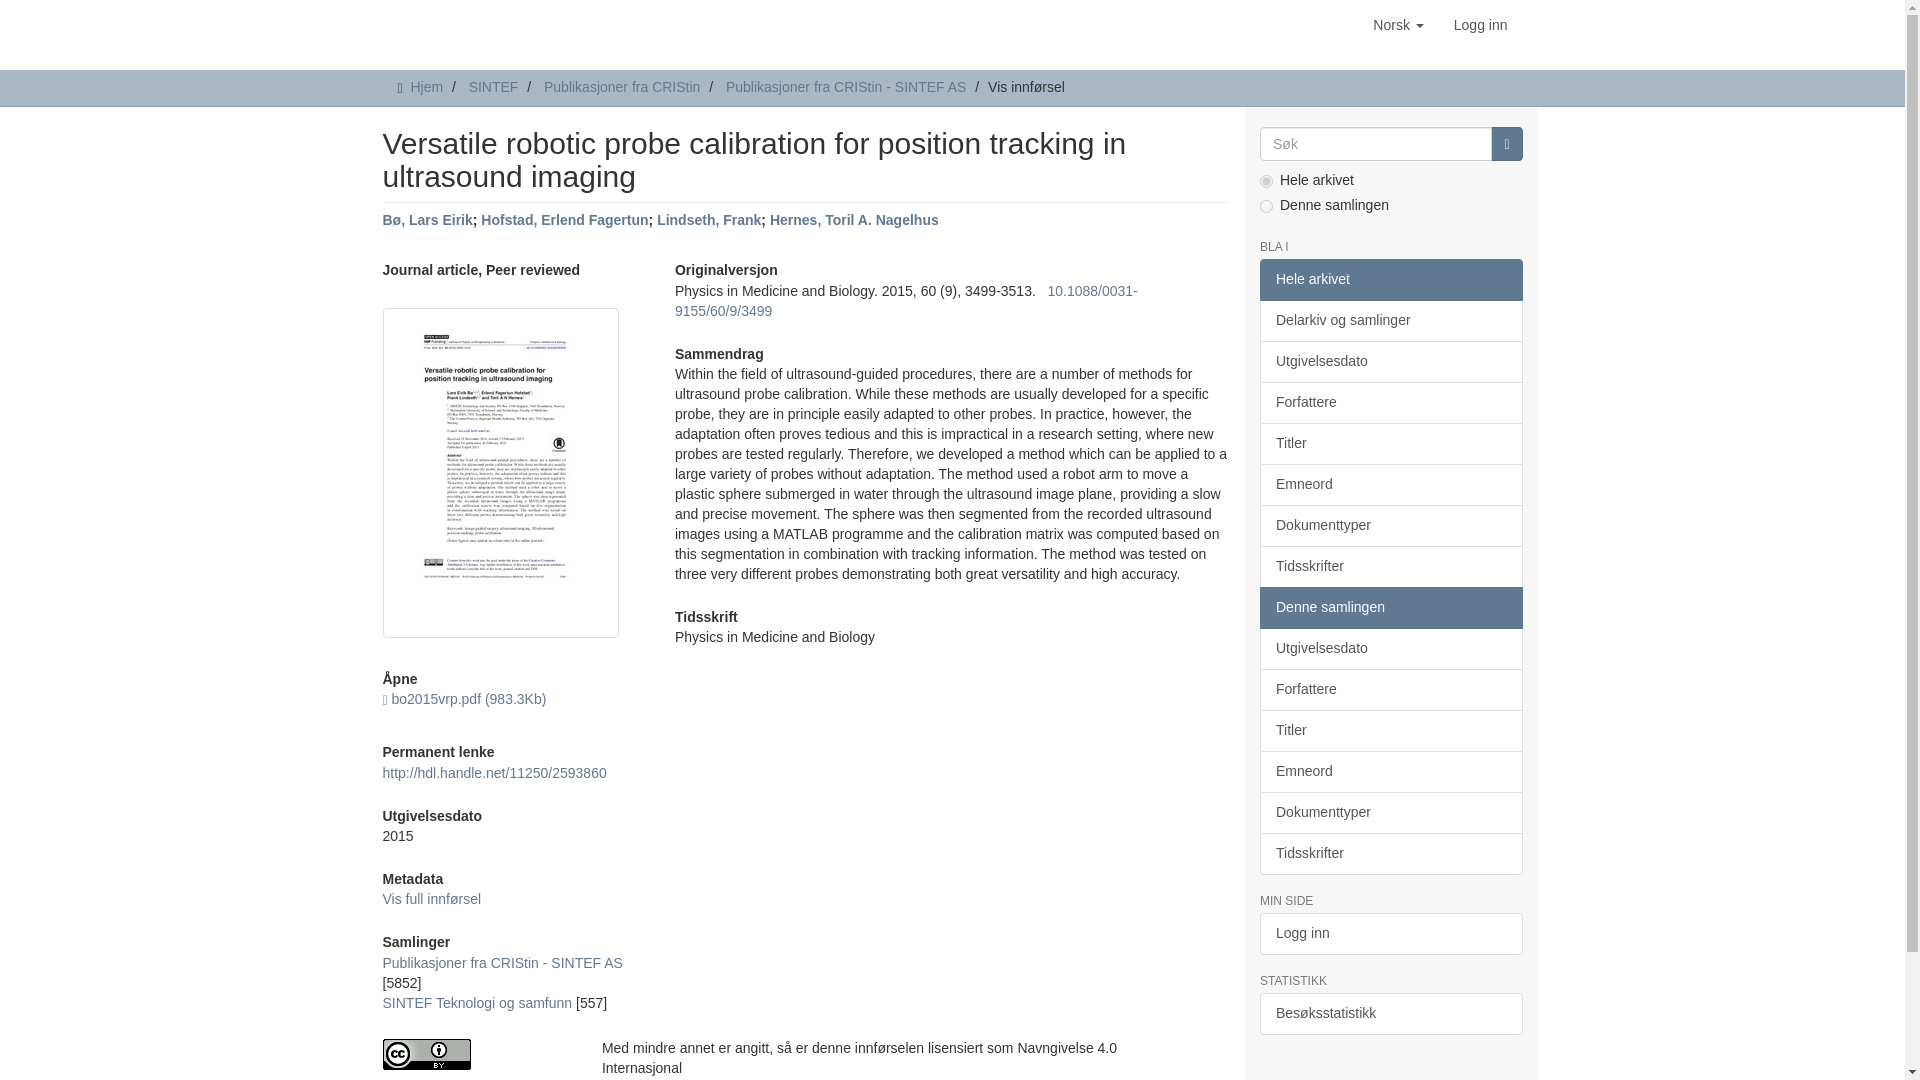  I want to click on Navngivelse 4.0 Internasjonal, so click(476, 1054).